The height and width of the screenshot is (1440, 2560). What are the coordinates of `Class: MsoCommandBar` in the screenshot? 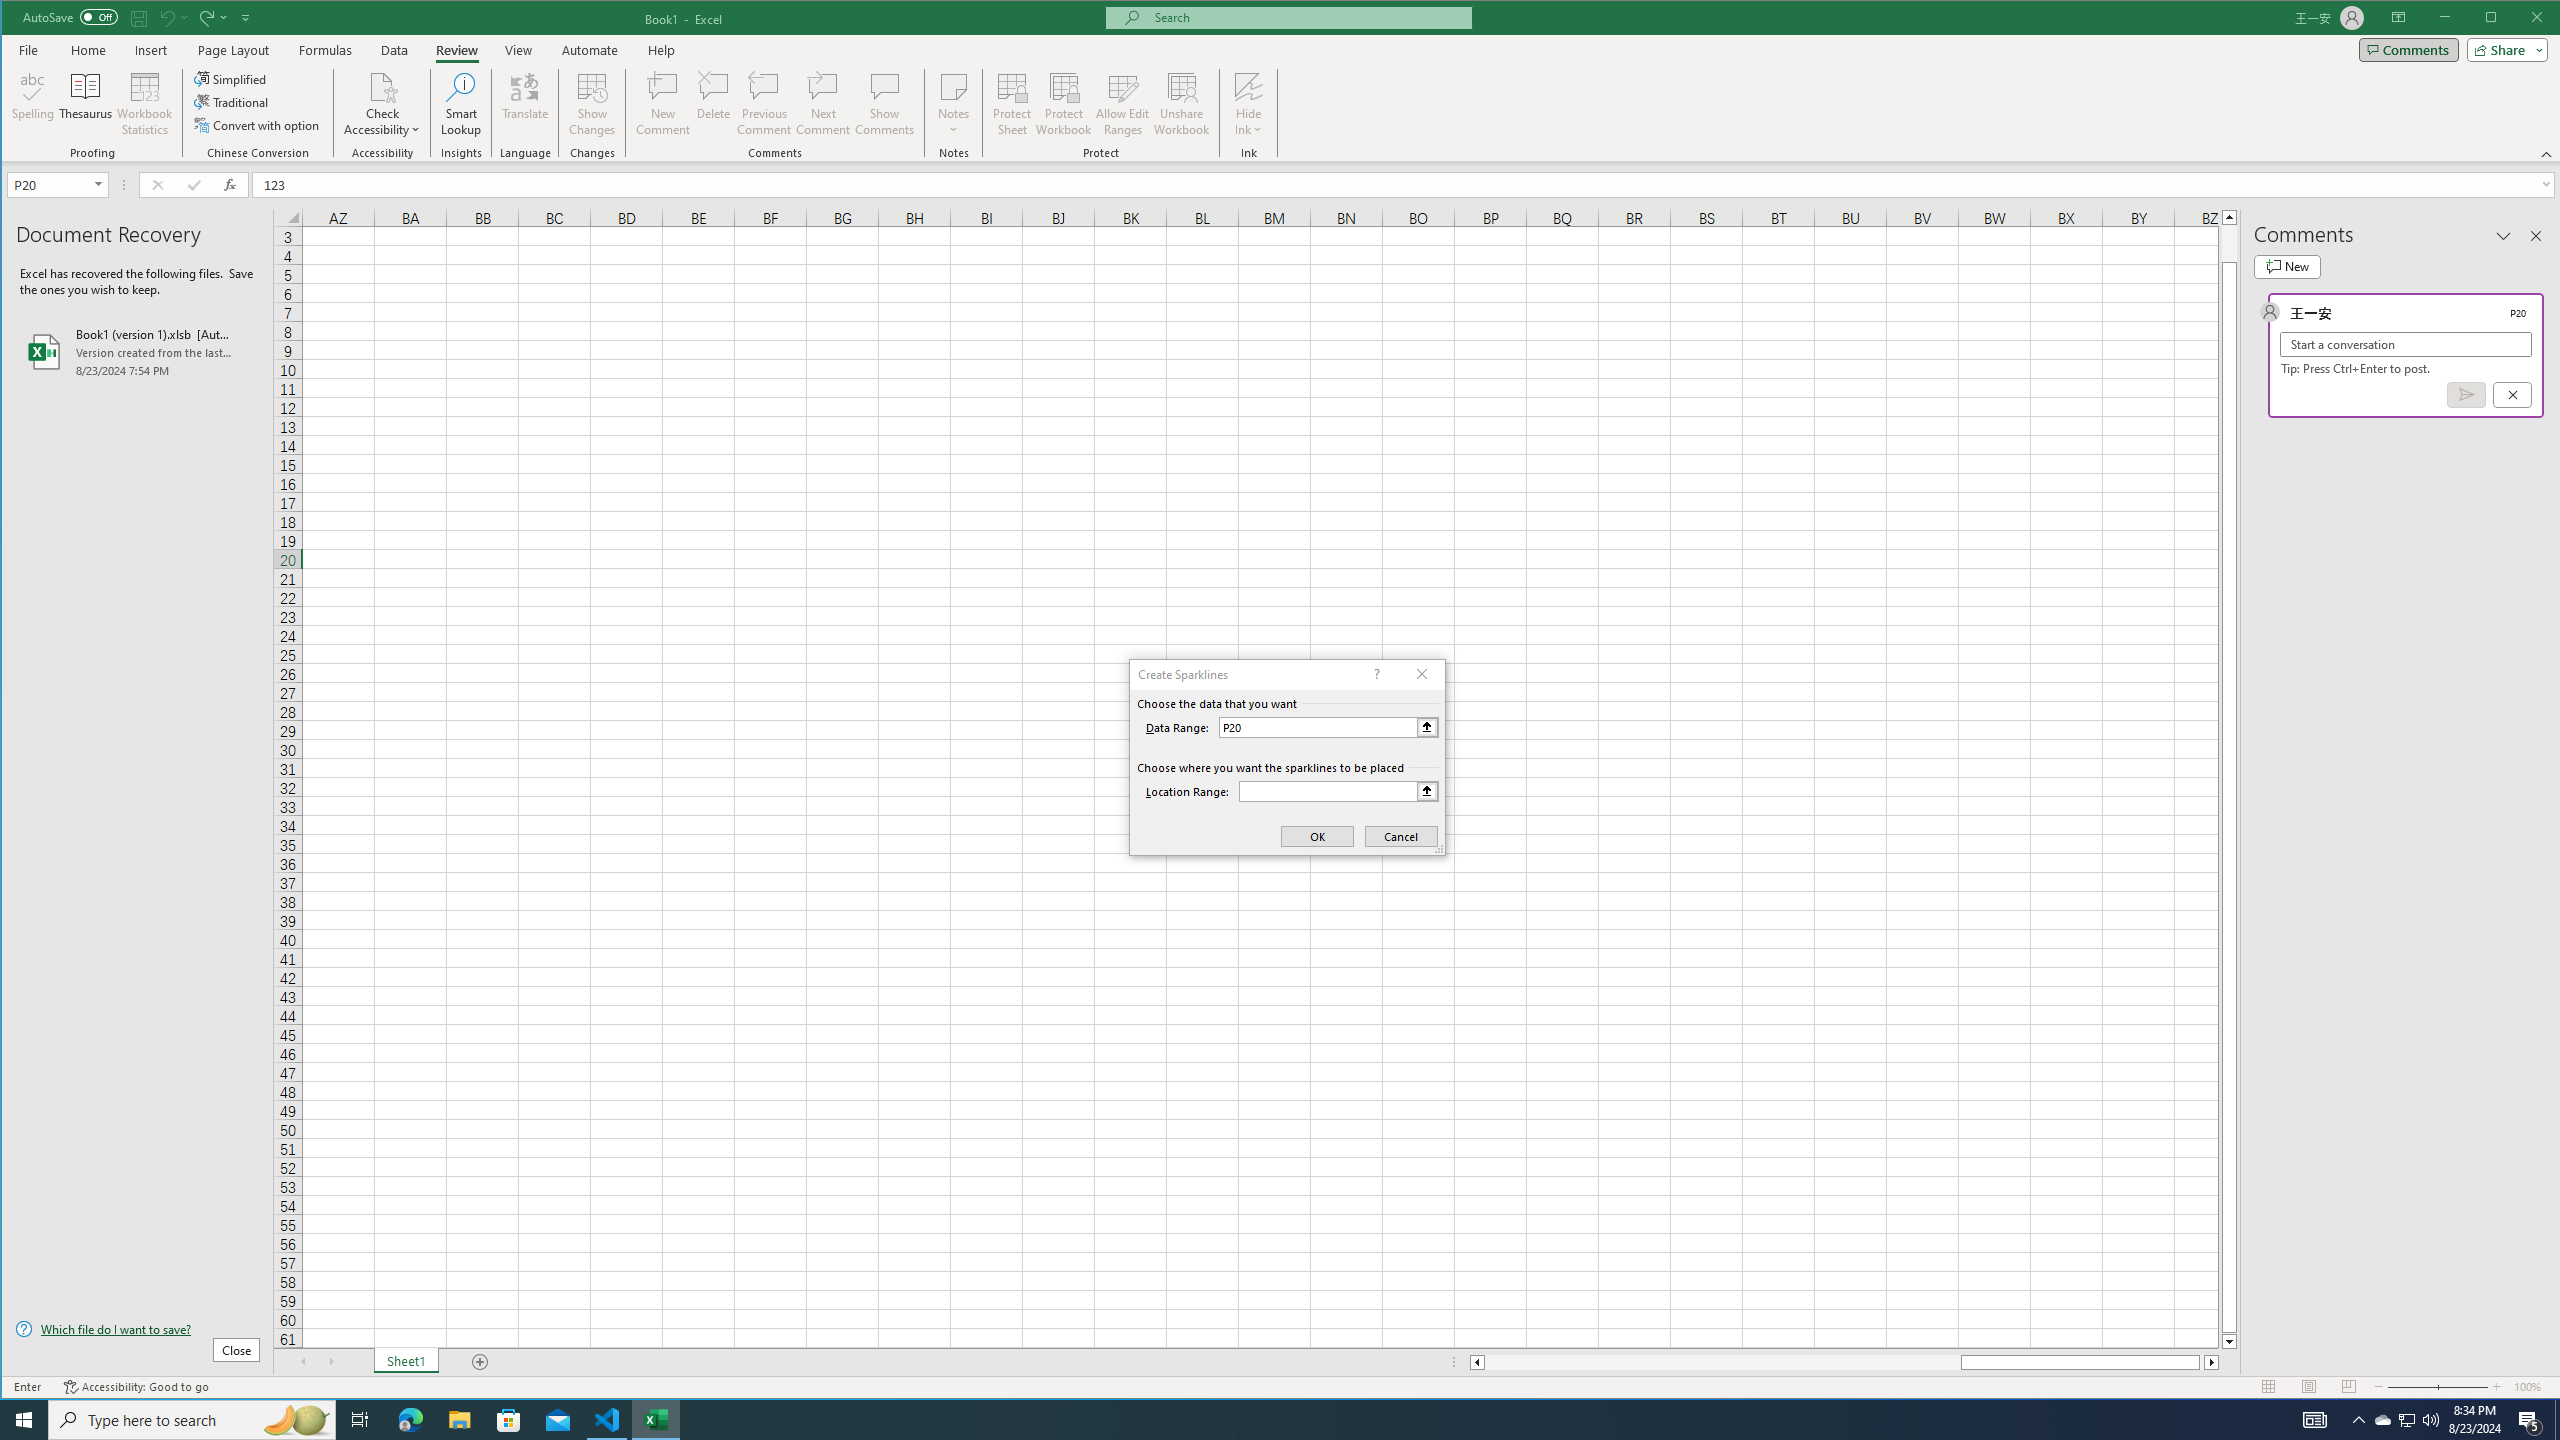 It's located at (1281, 81).